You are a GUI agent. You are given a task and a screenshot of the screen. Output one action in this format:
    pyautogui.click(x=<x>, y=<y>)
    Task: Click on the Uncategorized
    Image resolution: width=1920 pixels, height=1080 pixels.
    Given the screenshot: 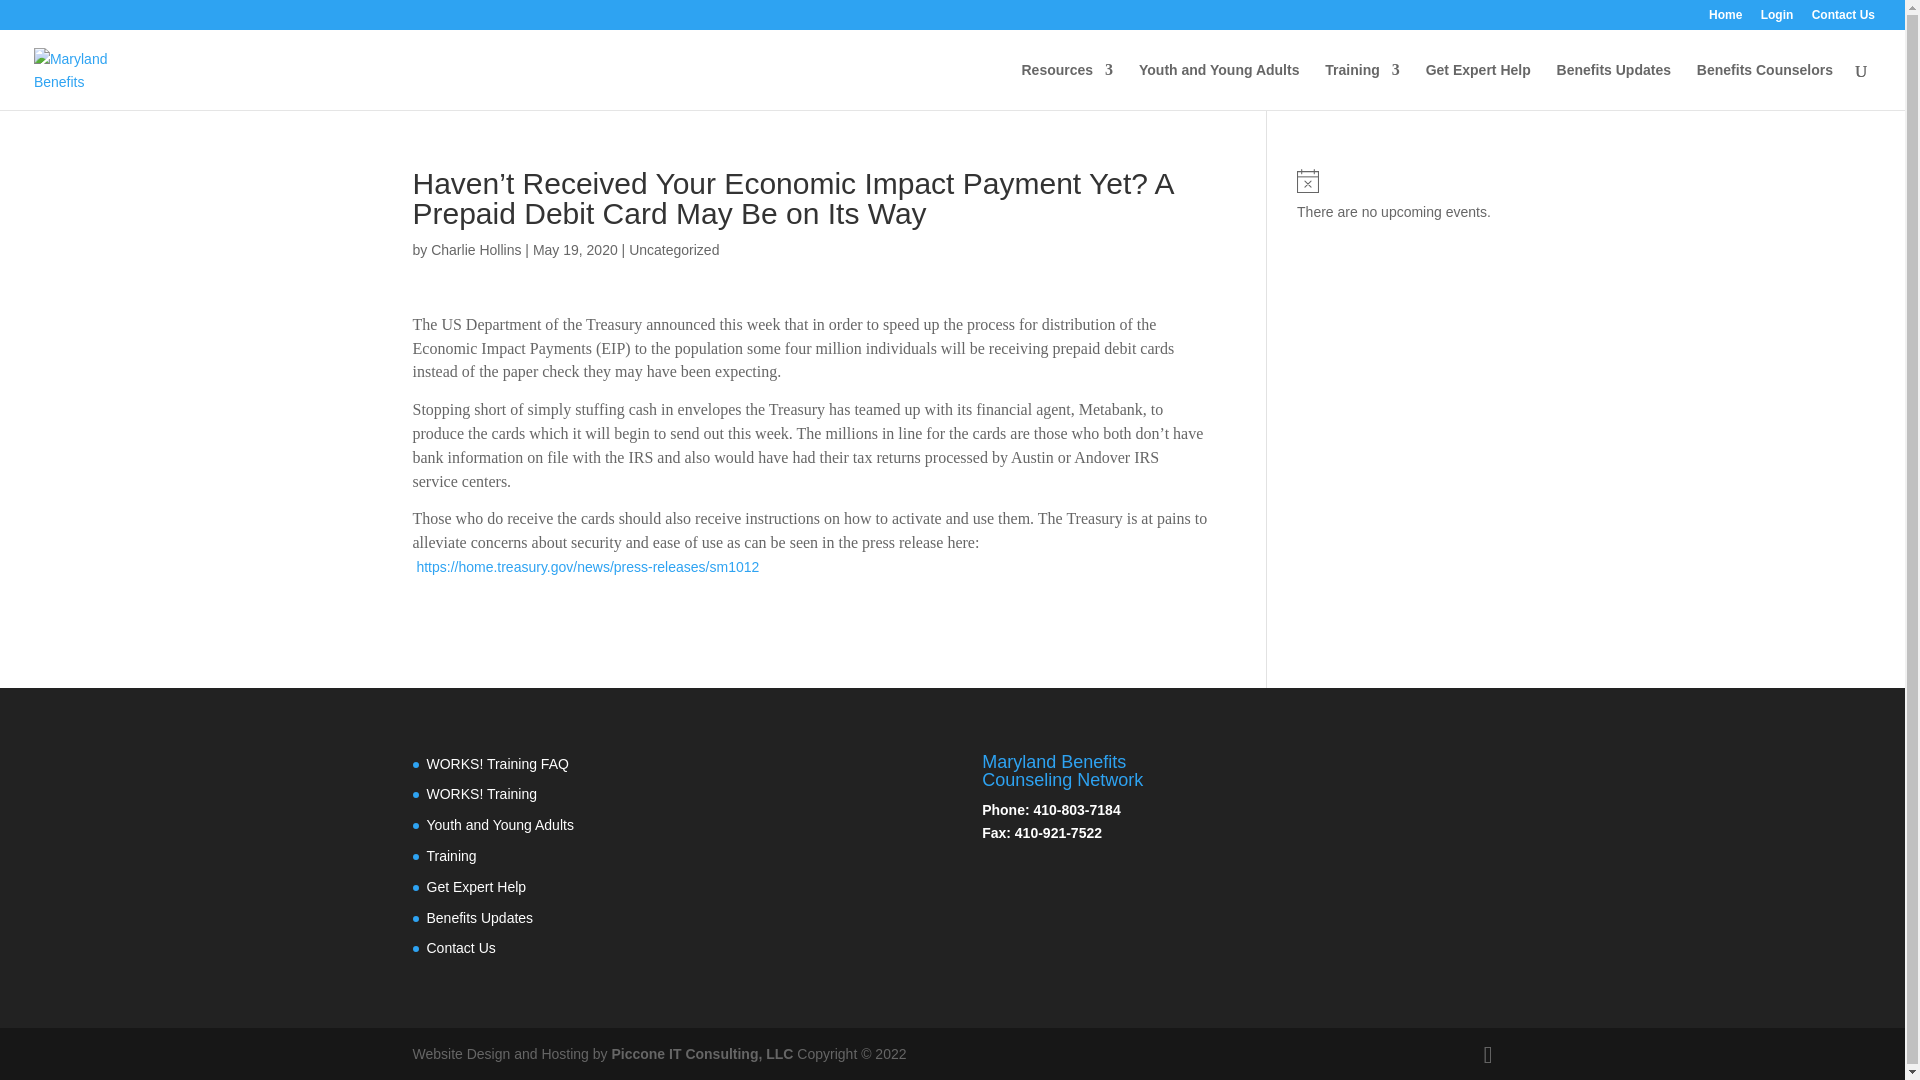 What is the action you would take?
    pyautogui.click(x=674, y=250)
    